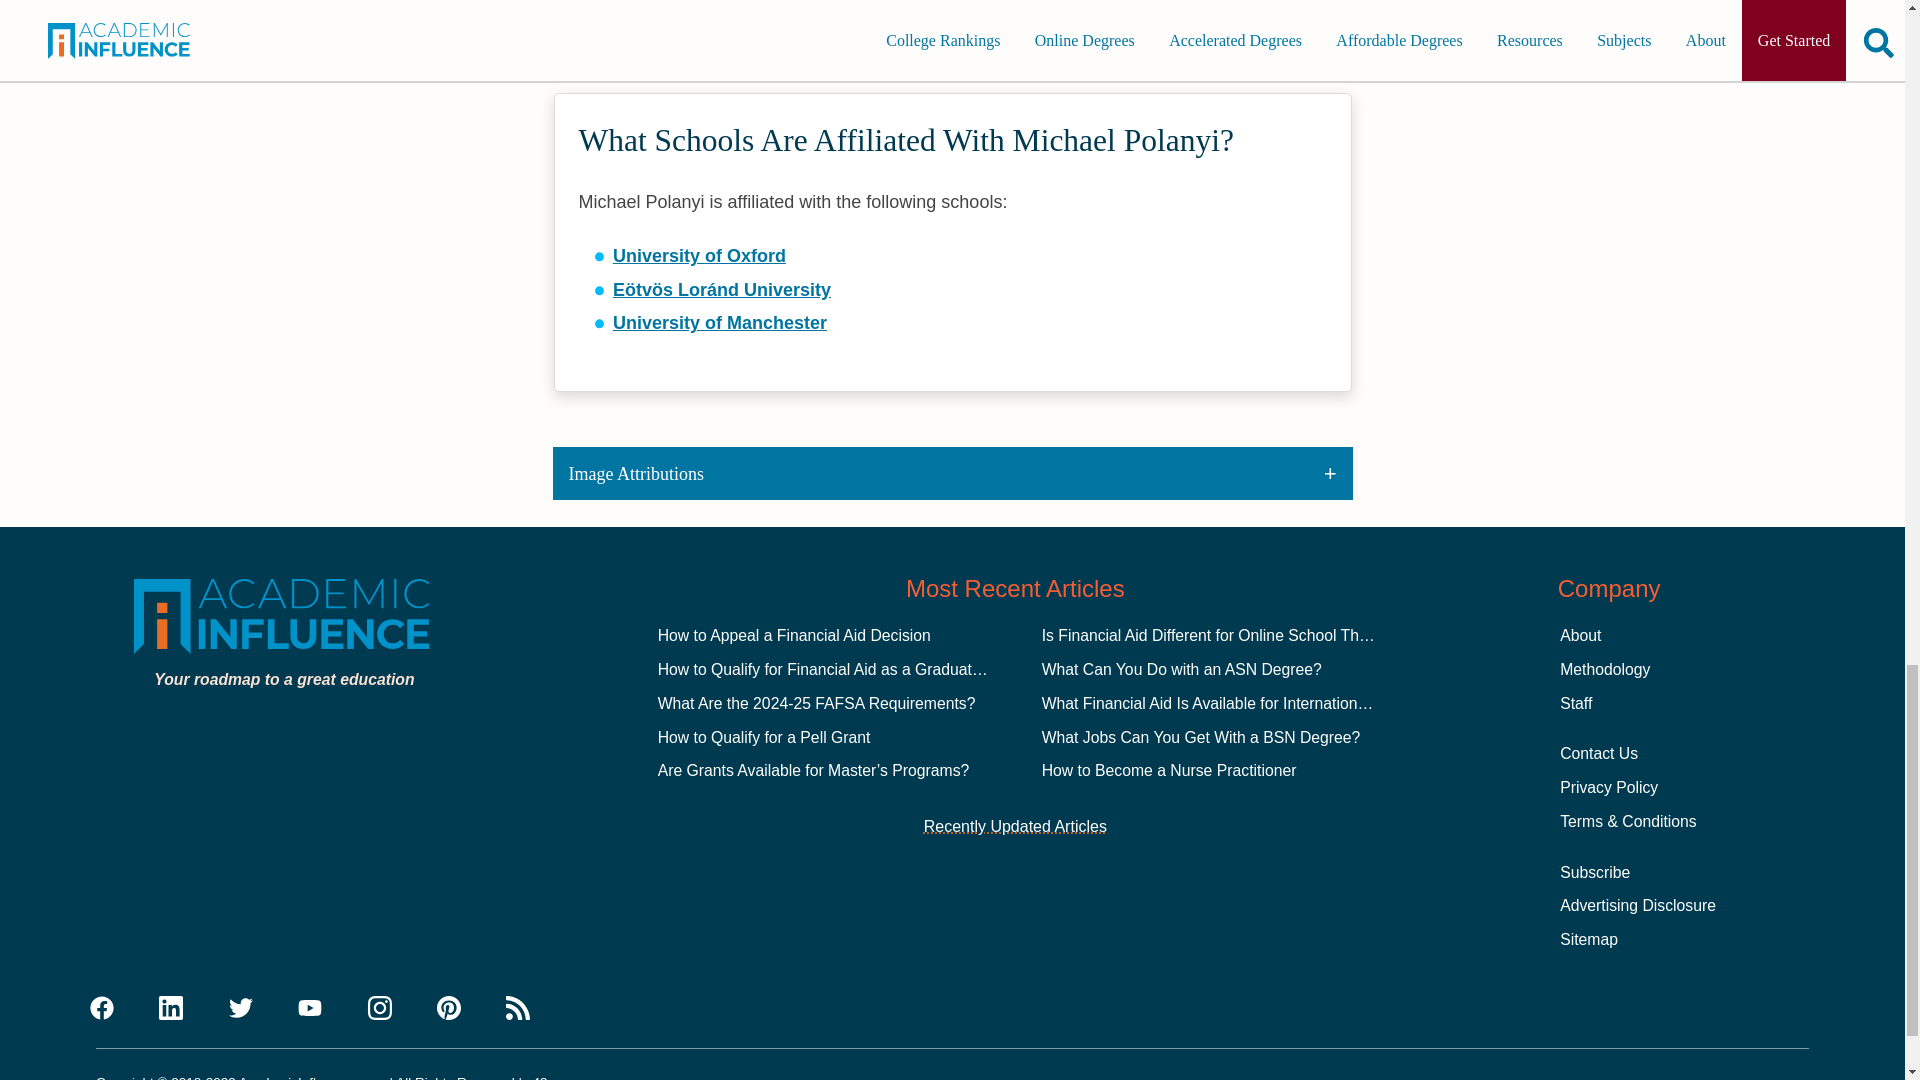 This screenshot has height=1080, width=1920. What do you see at coordinates (794, 635) in the screenshot?
I see `How to Appeal a Financial Aid Decision` at bounding box center [794, 635].